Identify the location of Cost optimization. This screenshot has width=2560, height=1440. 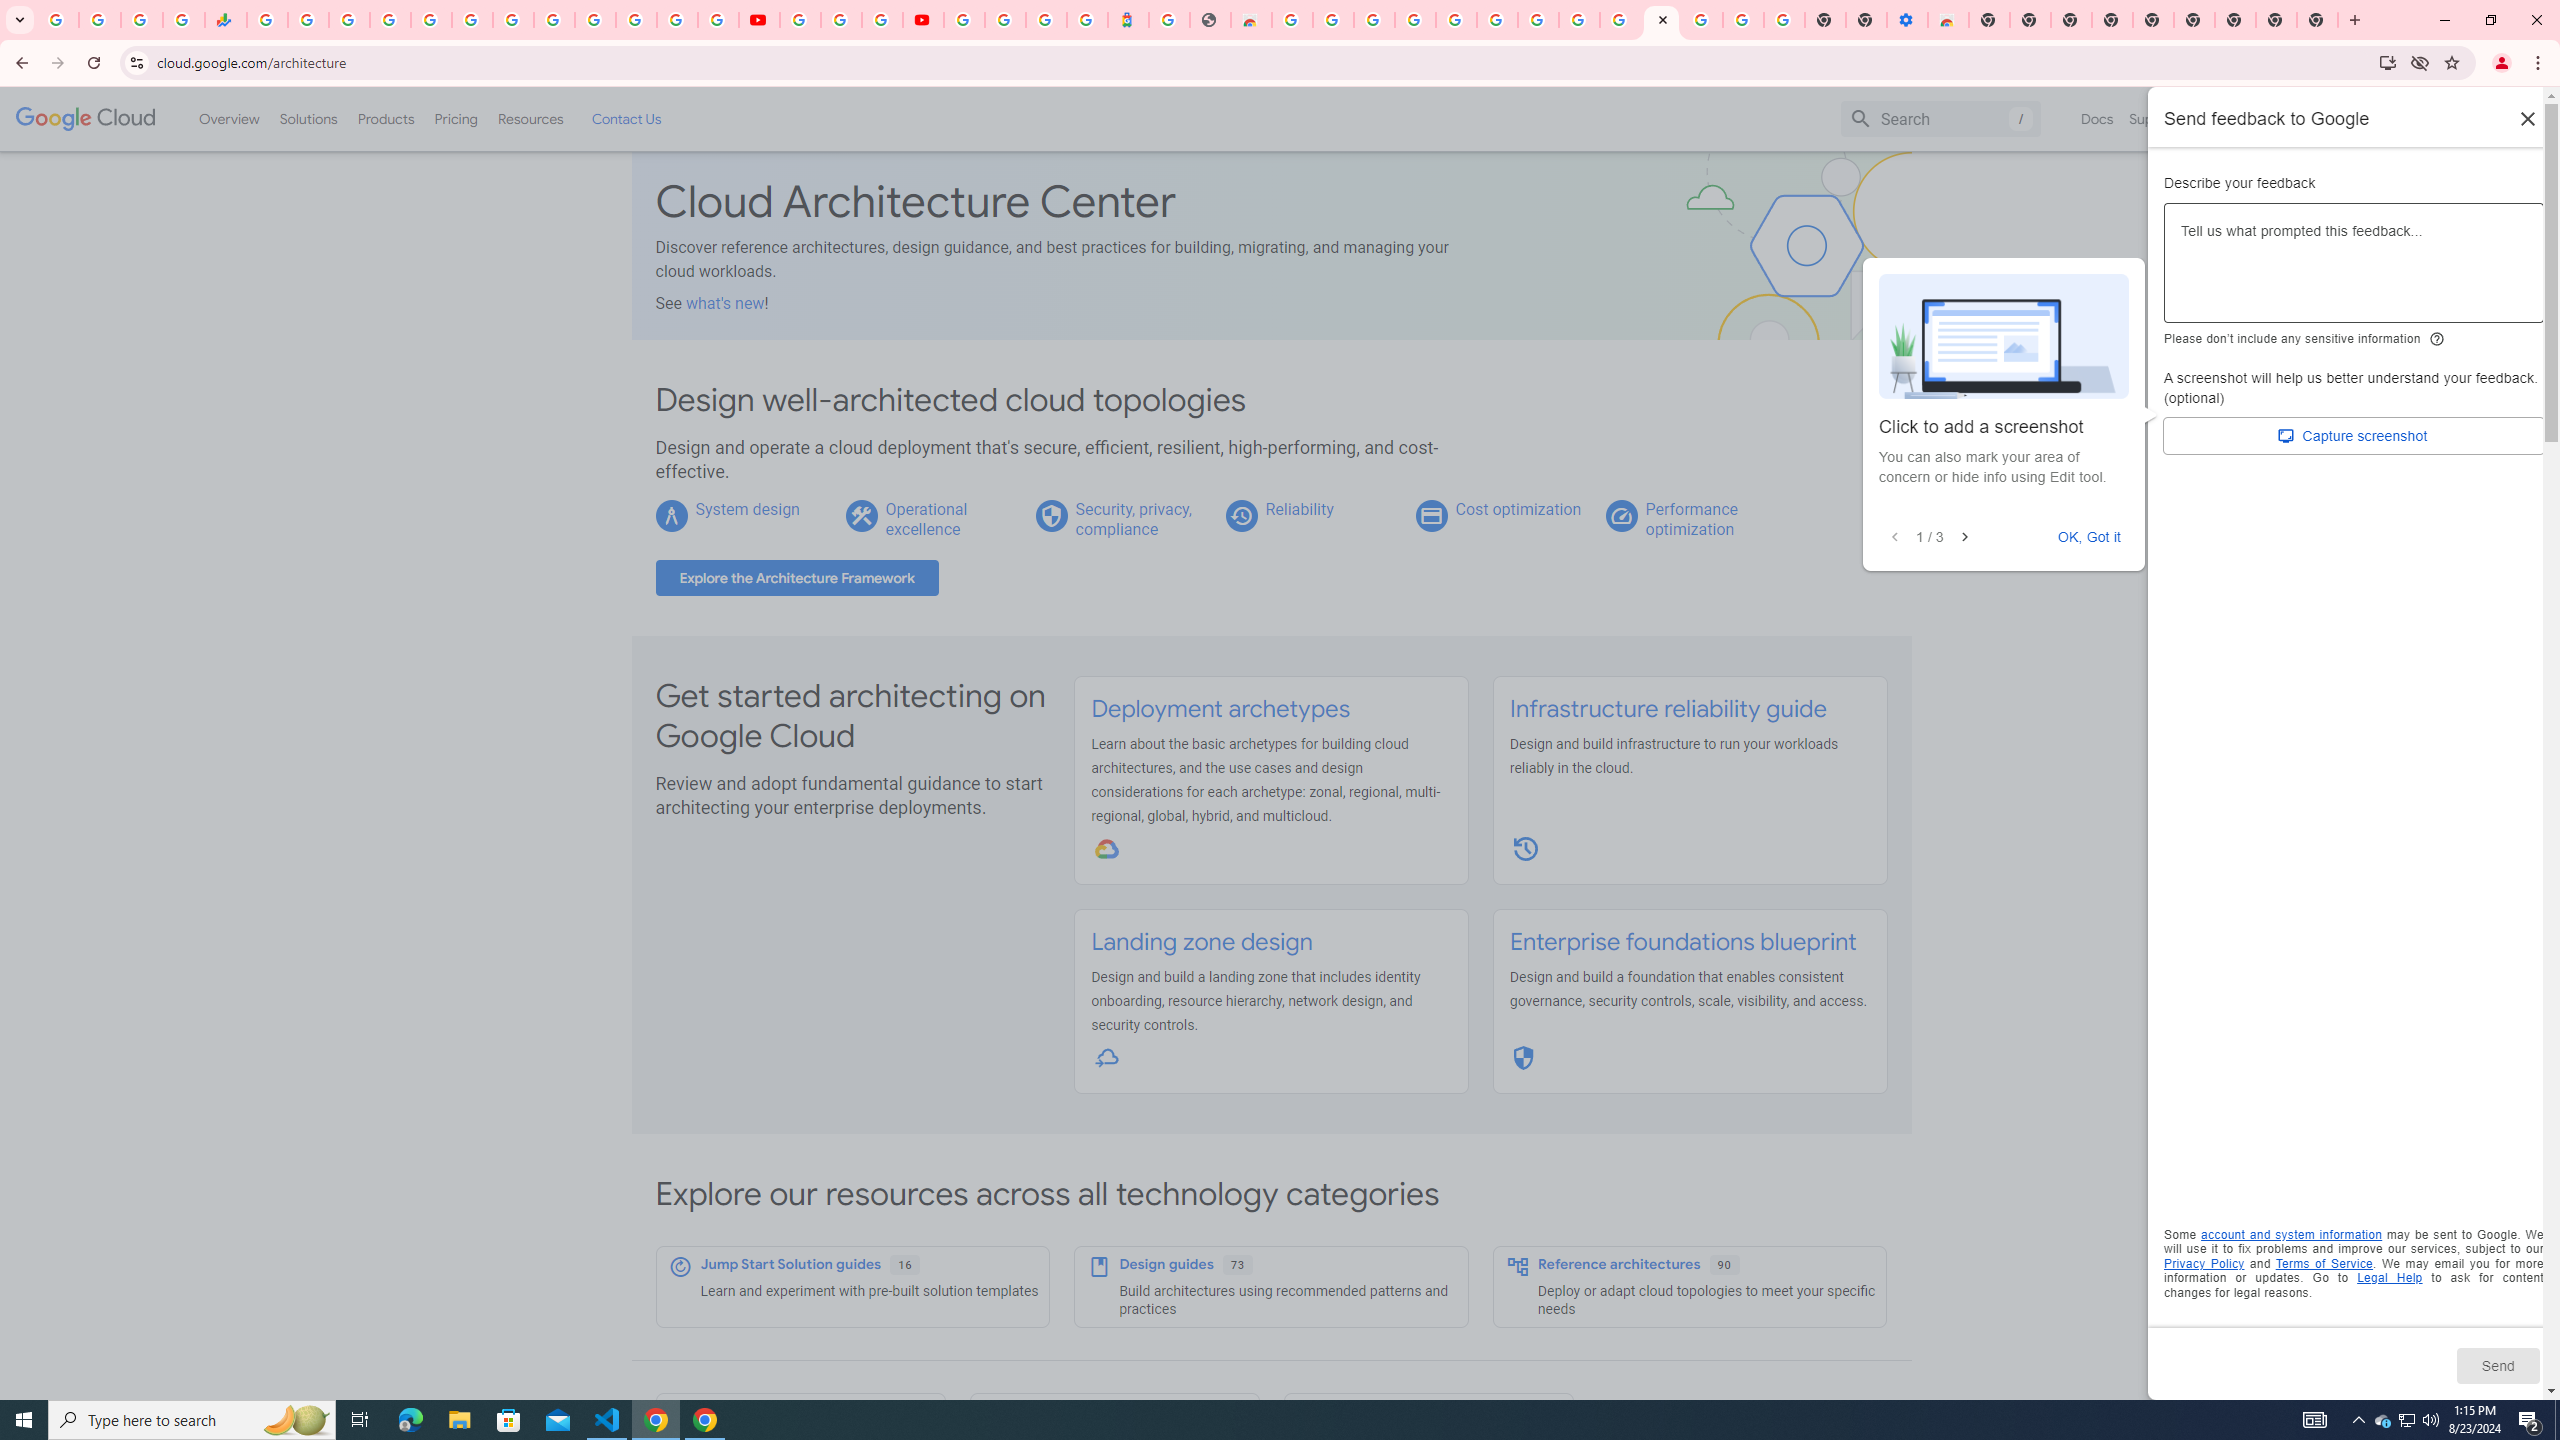
(1518, 508).